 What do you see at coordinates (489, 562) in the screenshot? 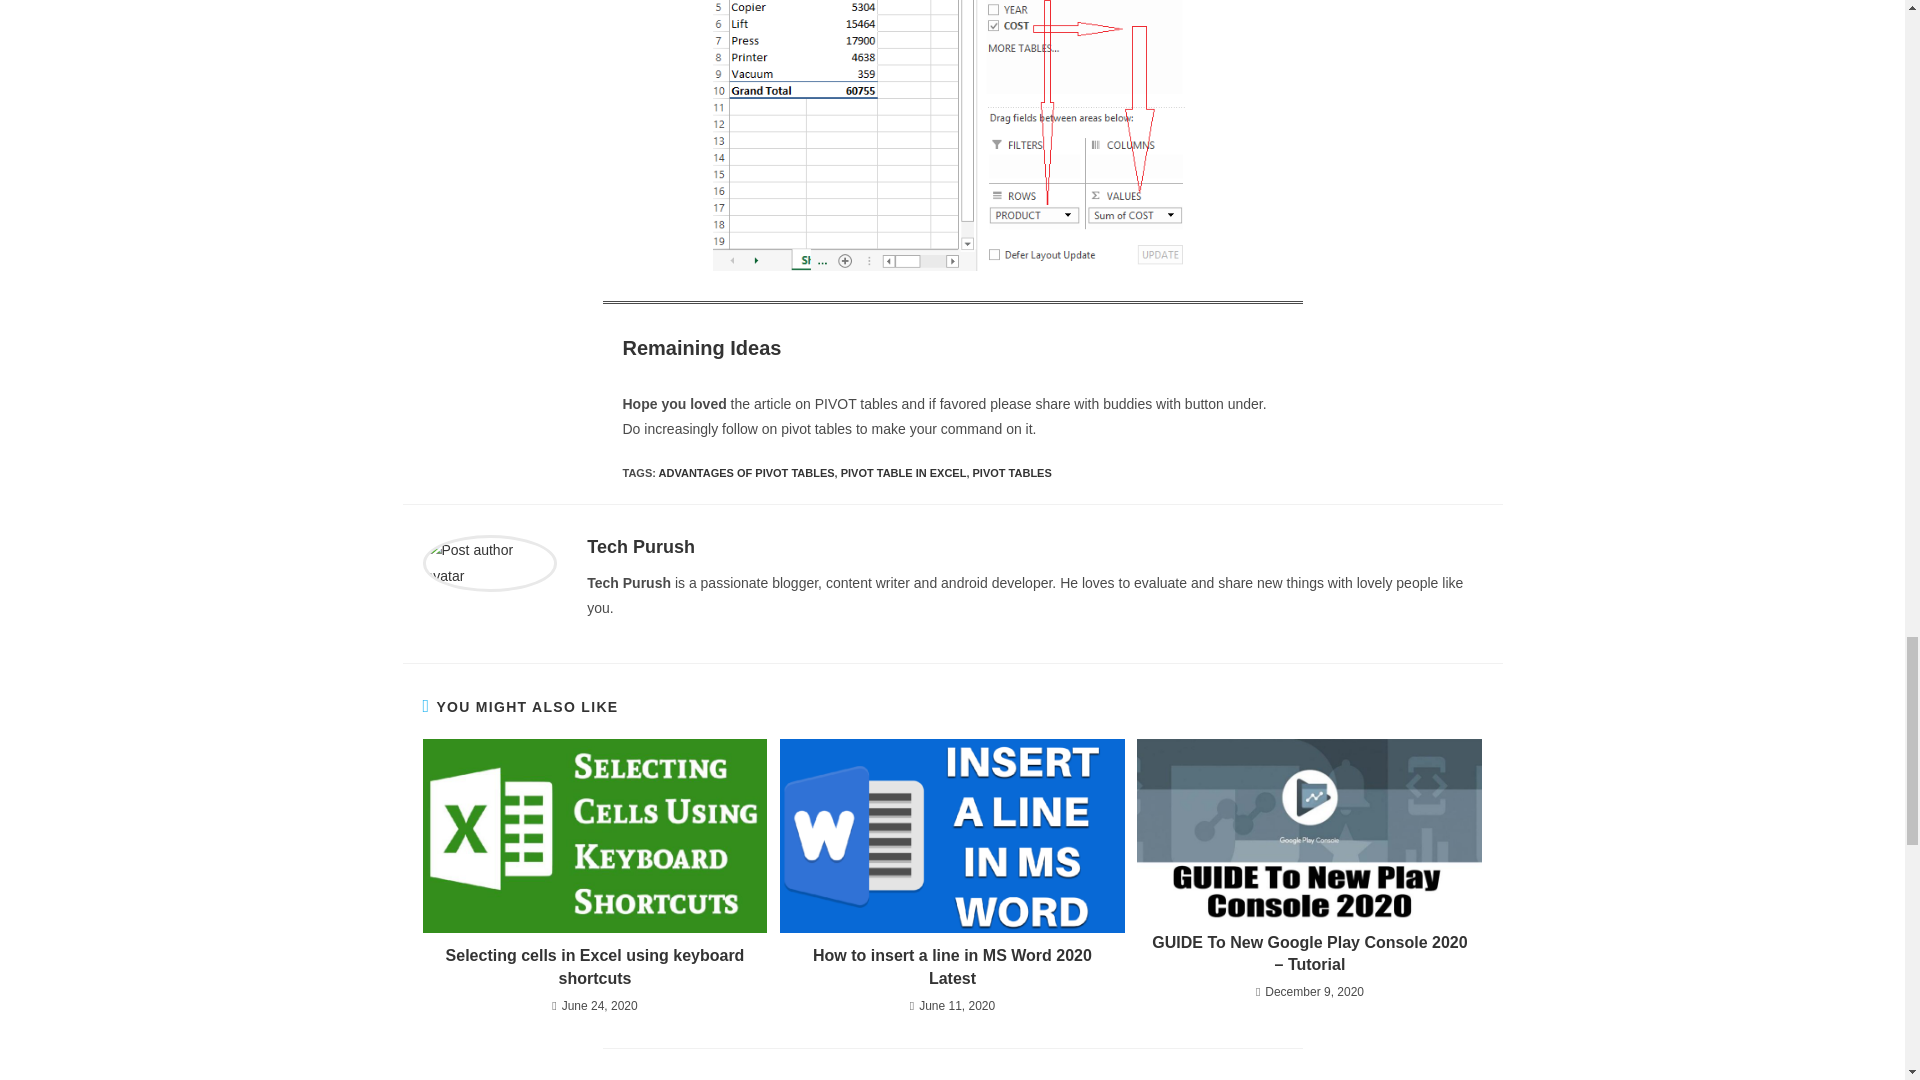
I see `Visit author page` at bounding box center [489, 562].